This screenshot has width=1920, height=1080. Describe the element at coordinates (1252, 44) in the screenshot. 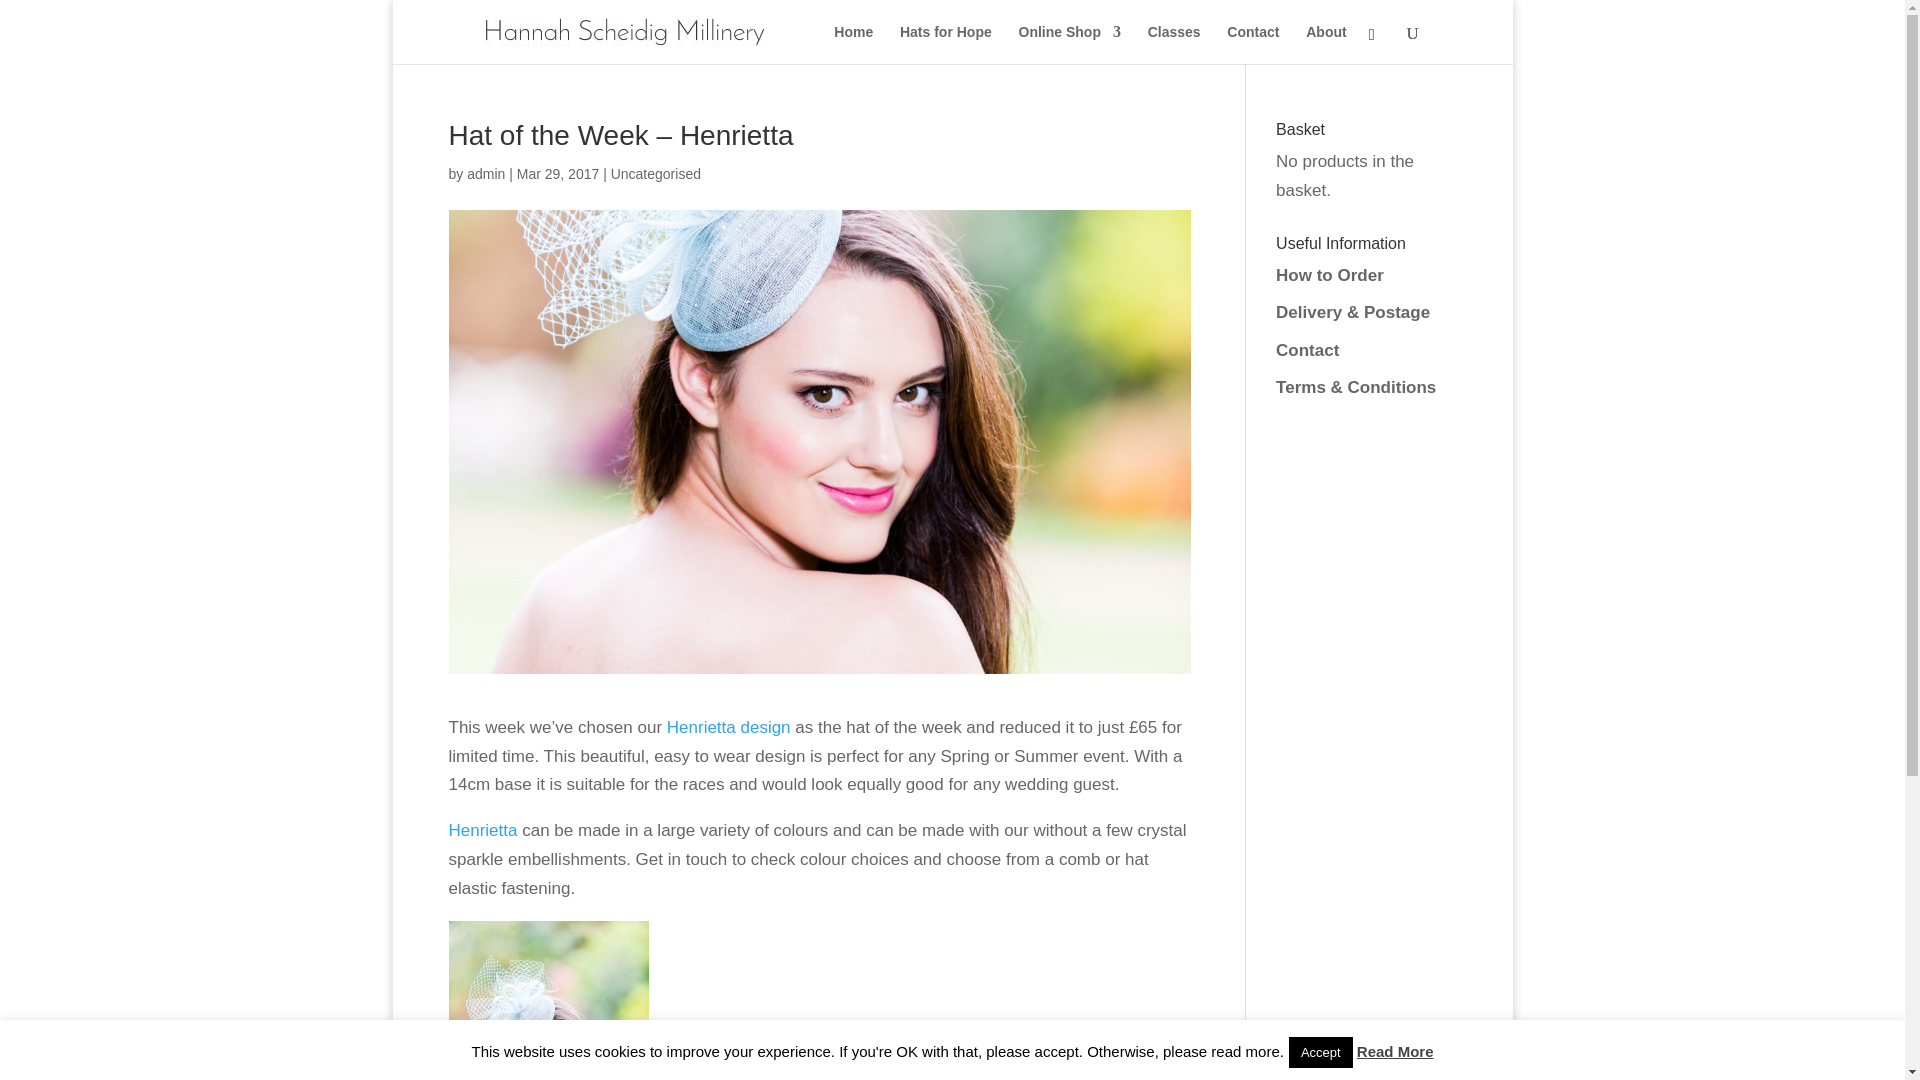

I see `Contact` at that location.